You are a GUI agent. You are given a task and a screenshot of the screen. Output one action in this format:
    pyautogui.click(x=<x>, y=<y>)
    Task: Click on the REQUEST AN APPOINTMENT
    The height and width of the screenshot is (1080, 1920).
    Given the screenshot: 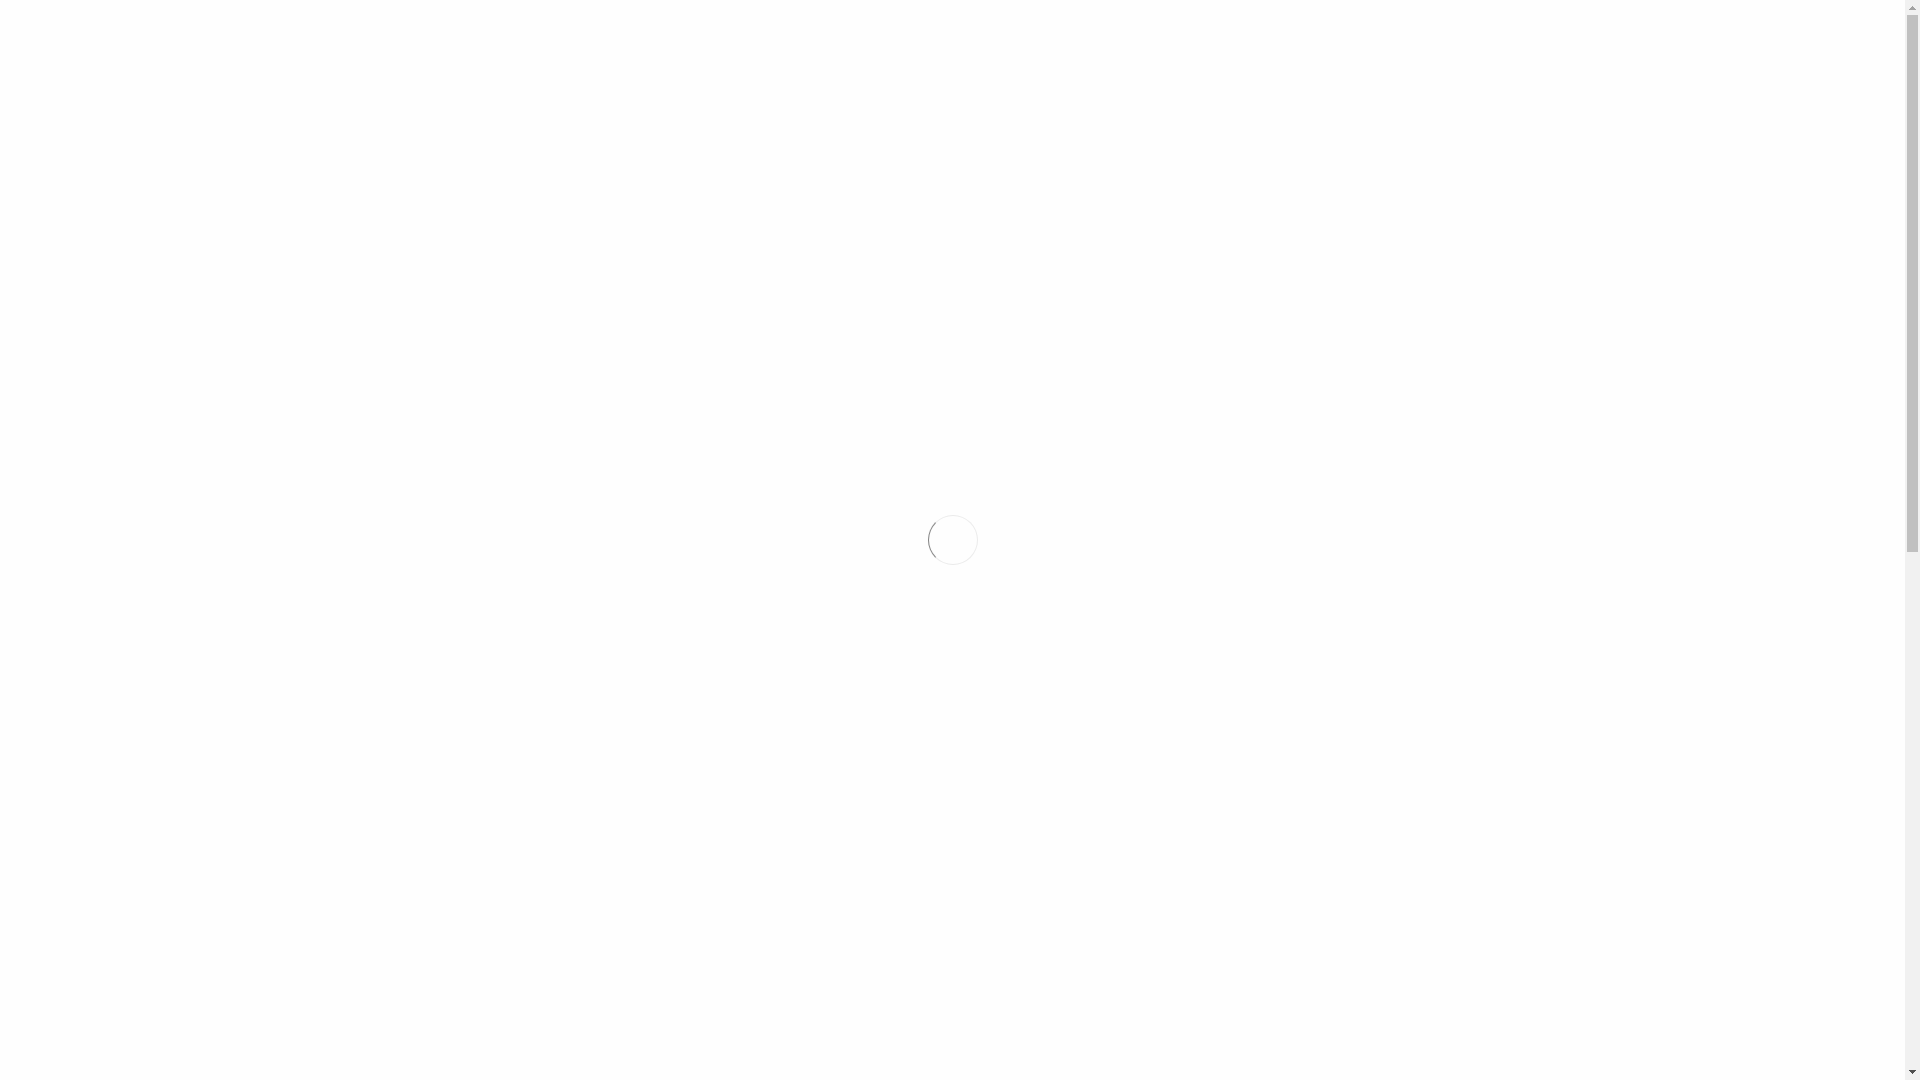 What is the action you would take?
    pyautogui.click(x=1493, y=62)
    